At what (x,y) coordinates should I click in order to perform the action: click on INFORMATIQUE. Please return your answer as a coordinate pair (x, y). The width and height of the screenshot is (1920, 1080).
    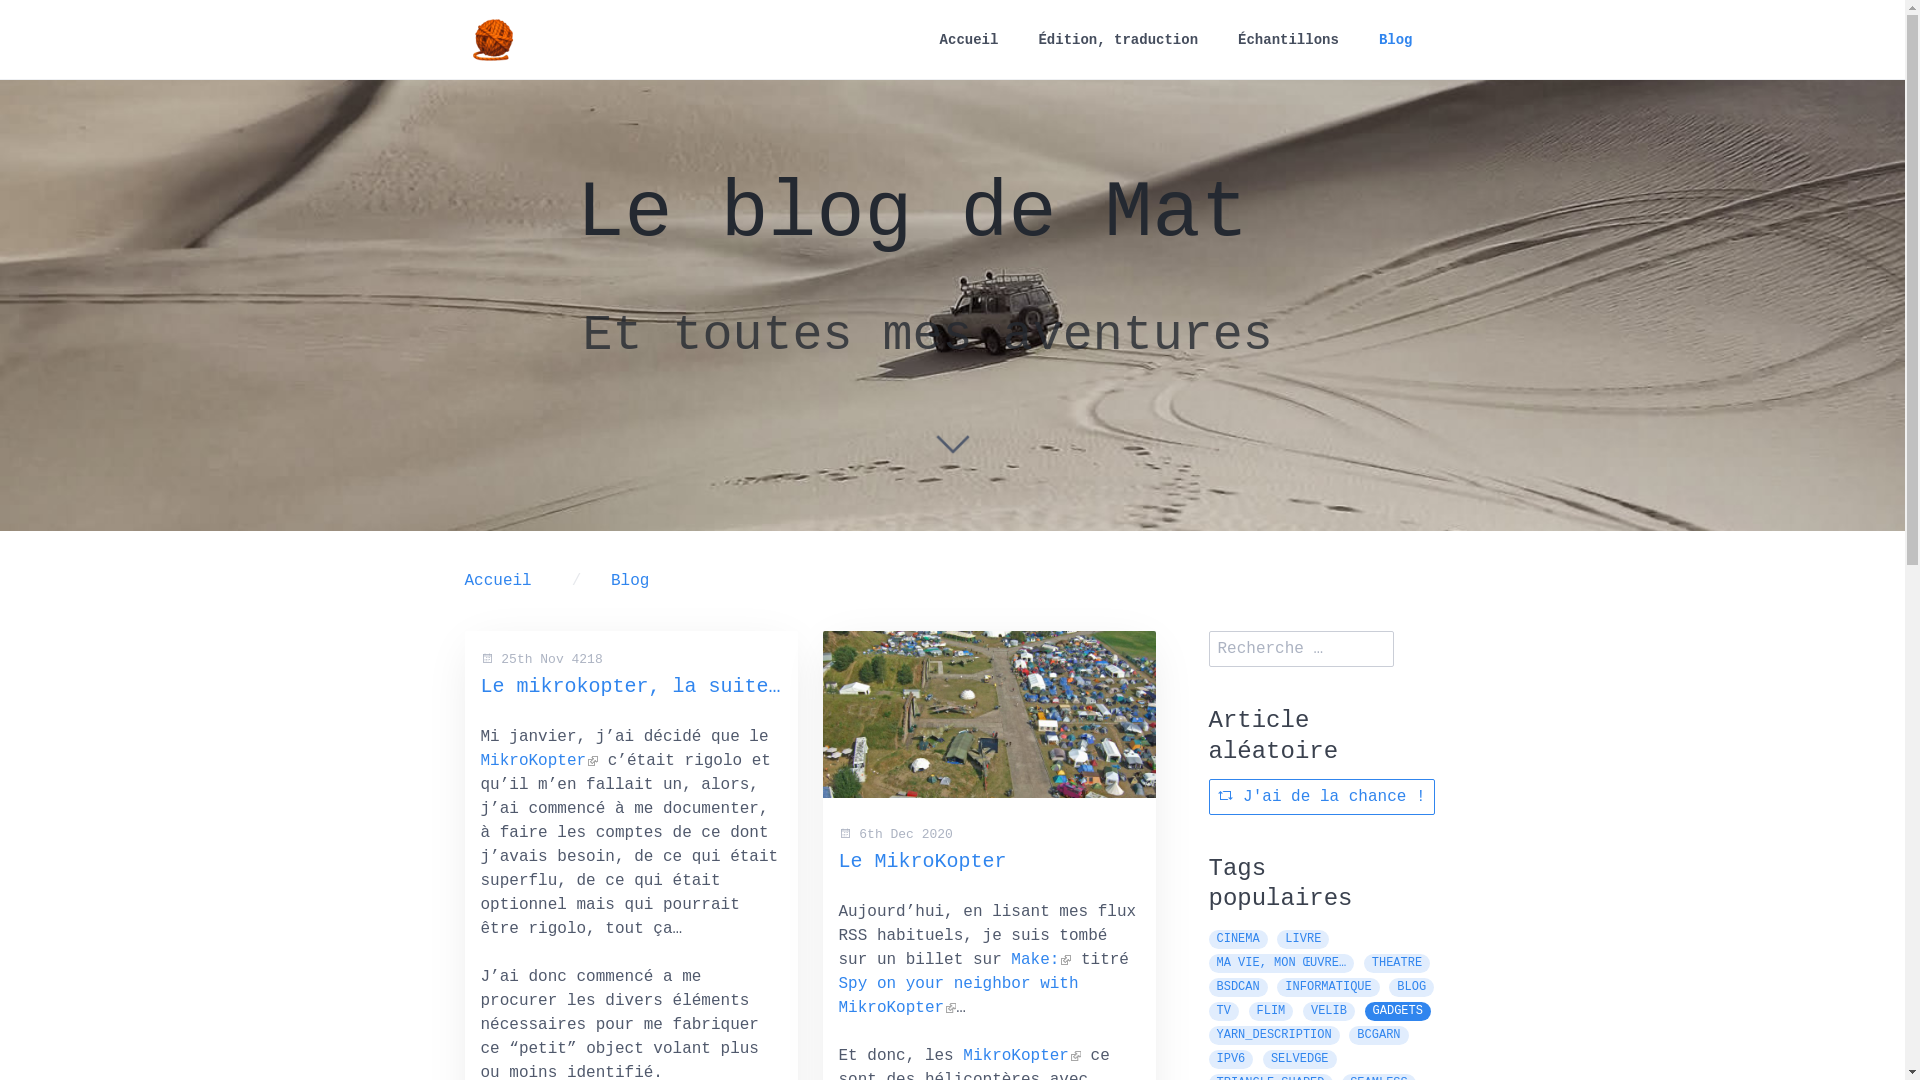
    Looking at the image, I should click on (1328, 988).